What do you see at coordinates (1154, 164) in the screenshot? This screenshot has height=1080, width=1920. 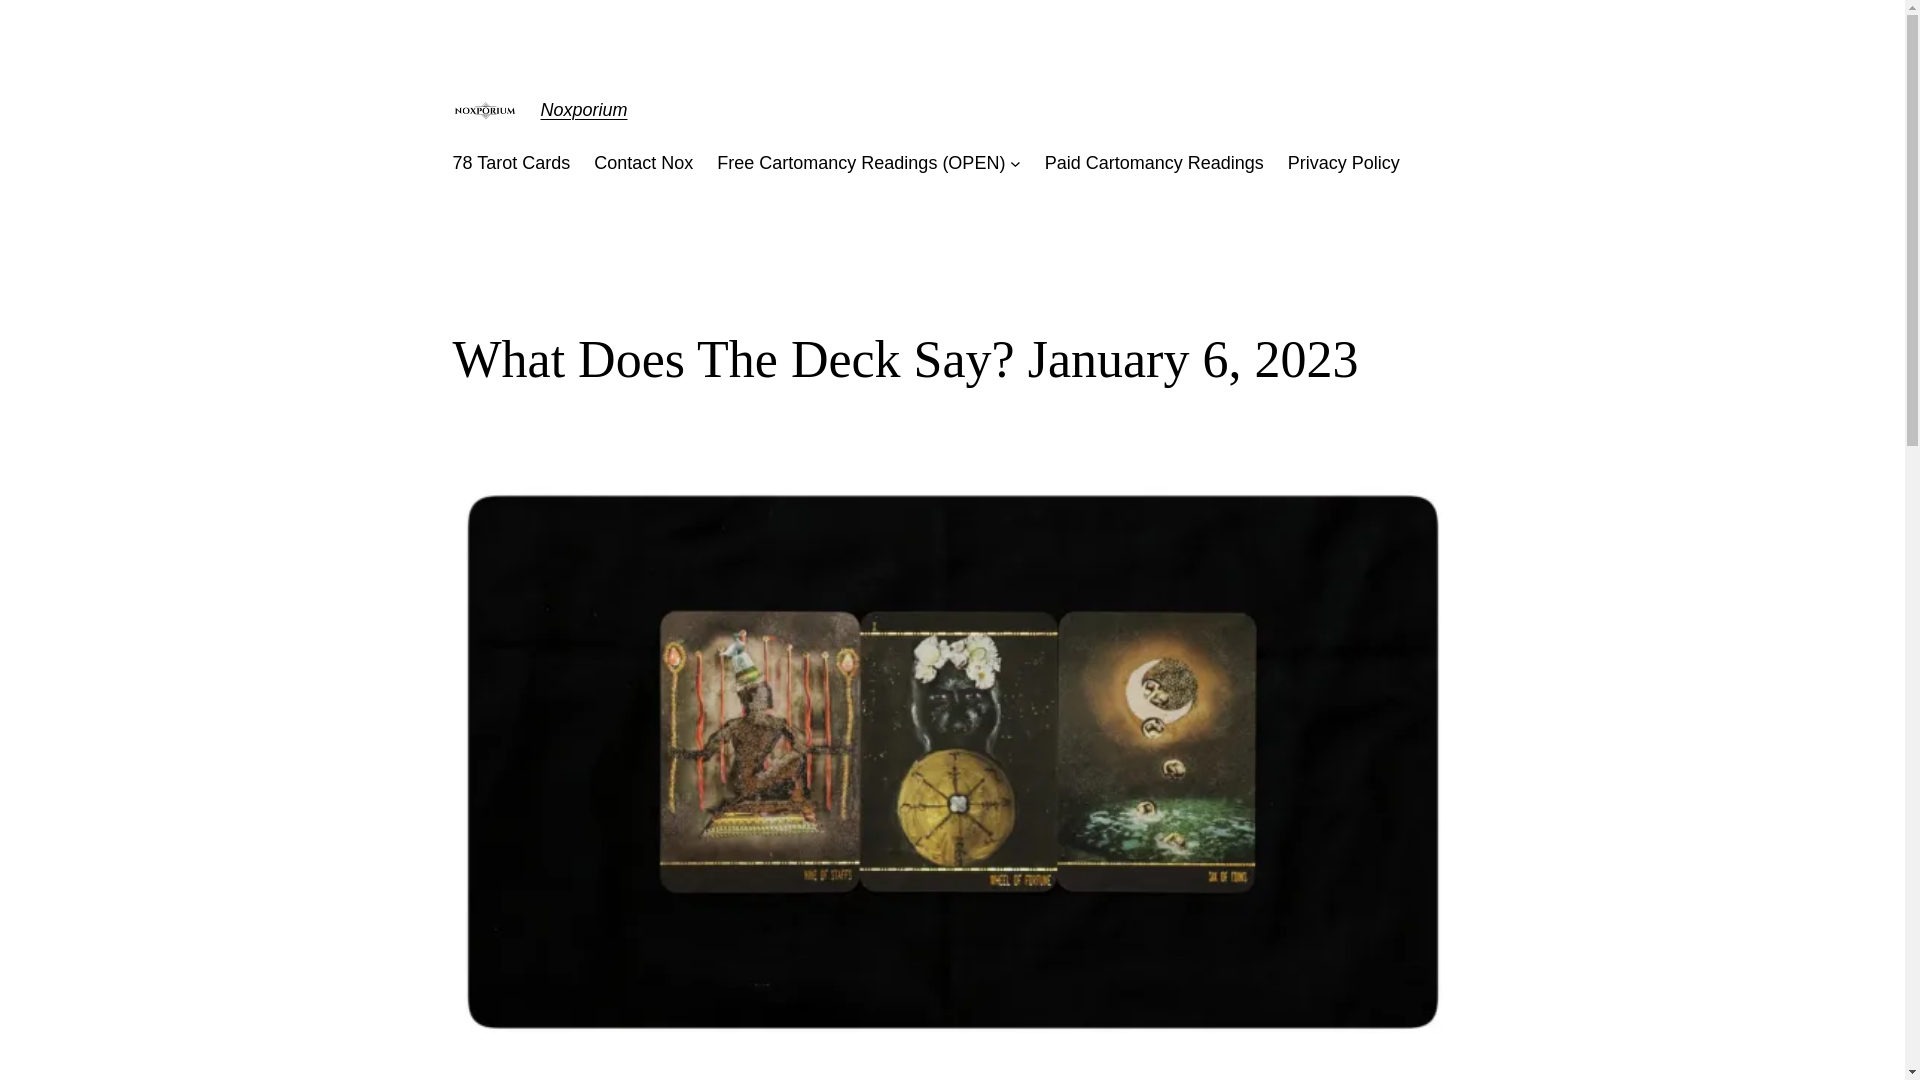 I see `Paid Cartomancy Readings` at bounding box center [1154, 164].